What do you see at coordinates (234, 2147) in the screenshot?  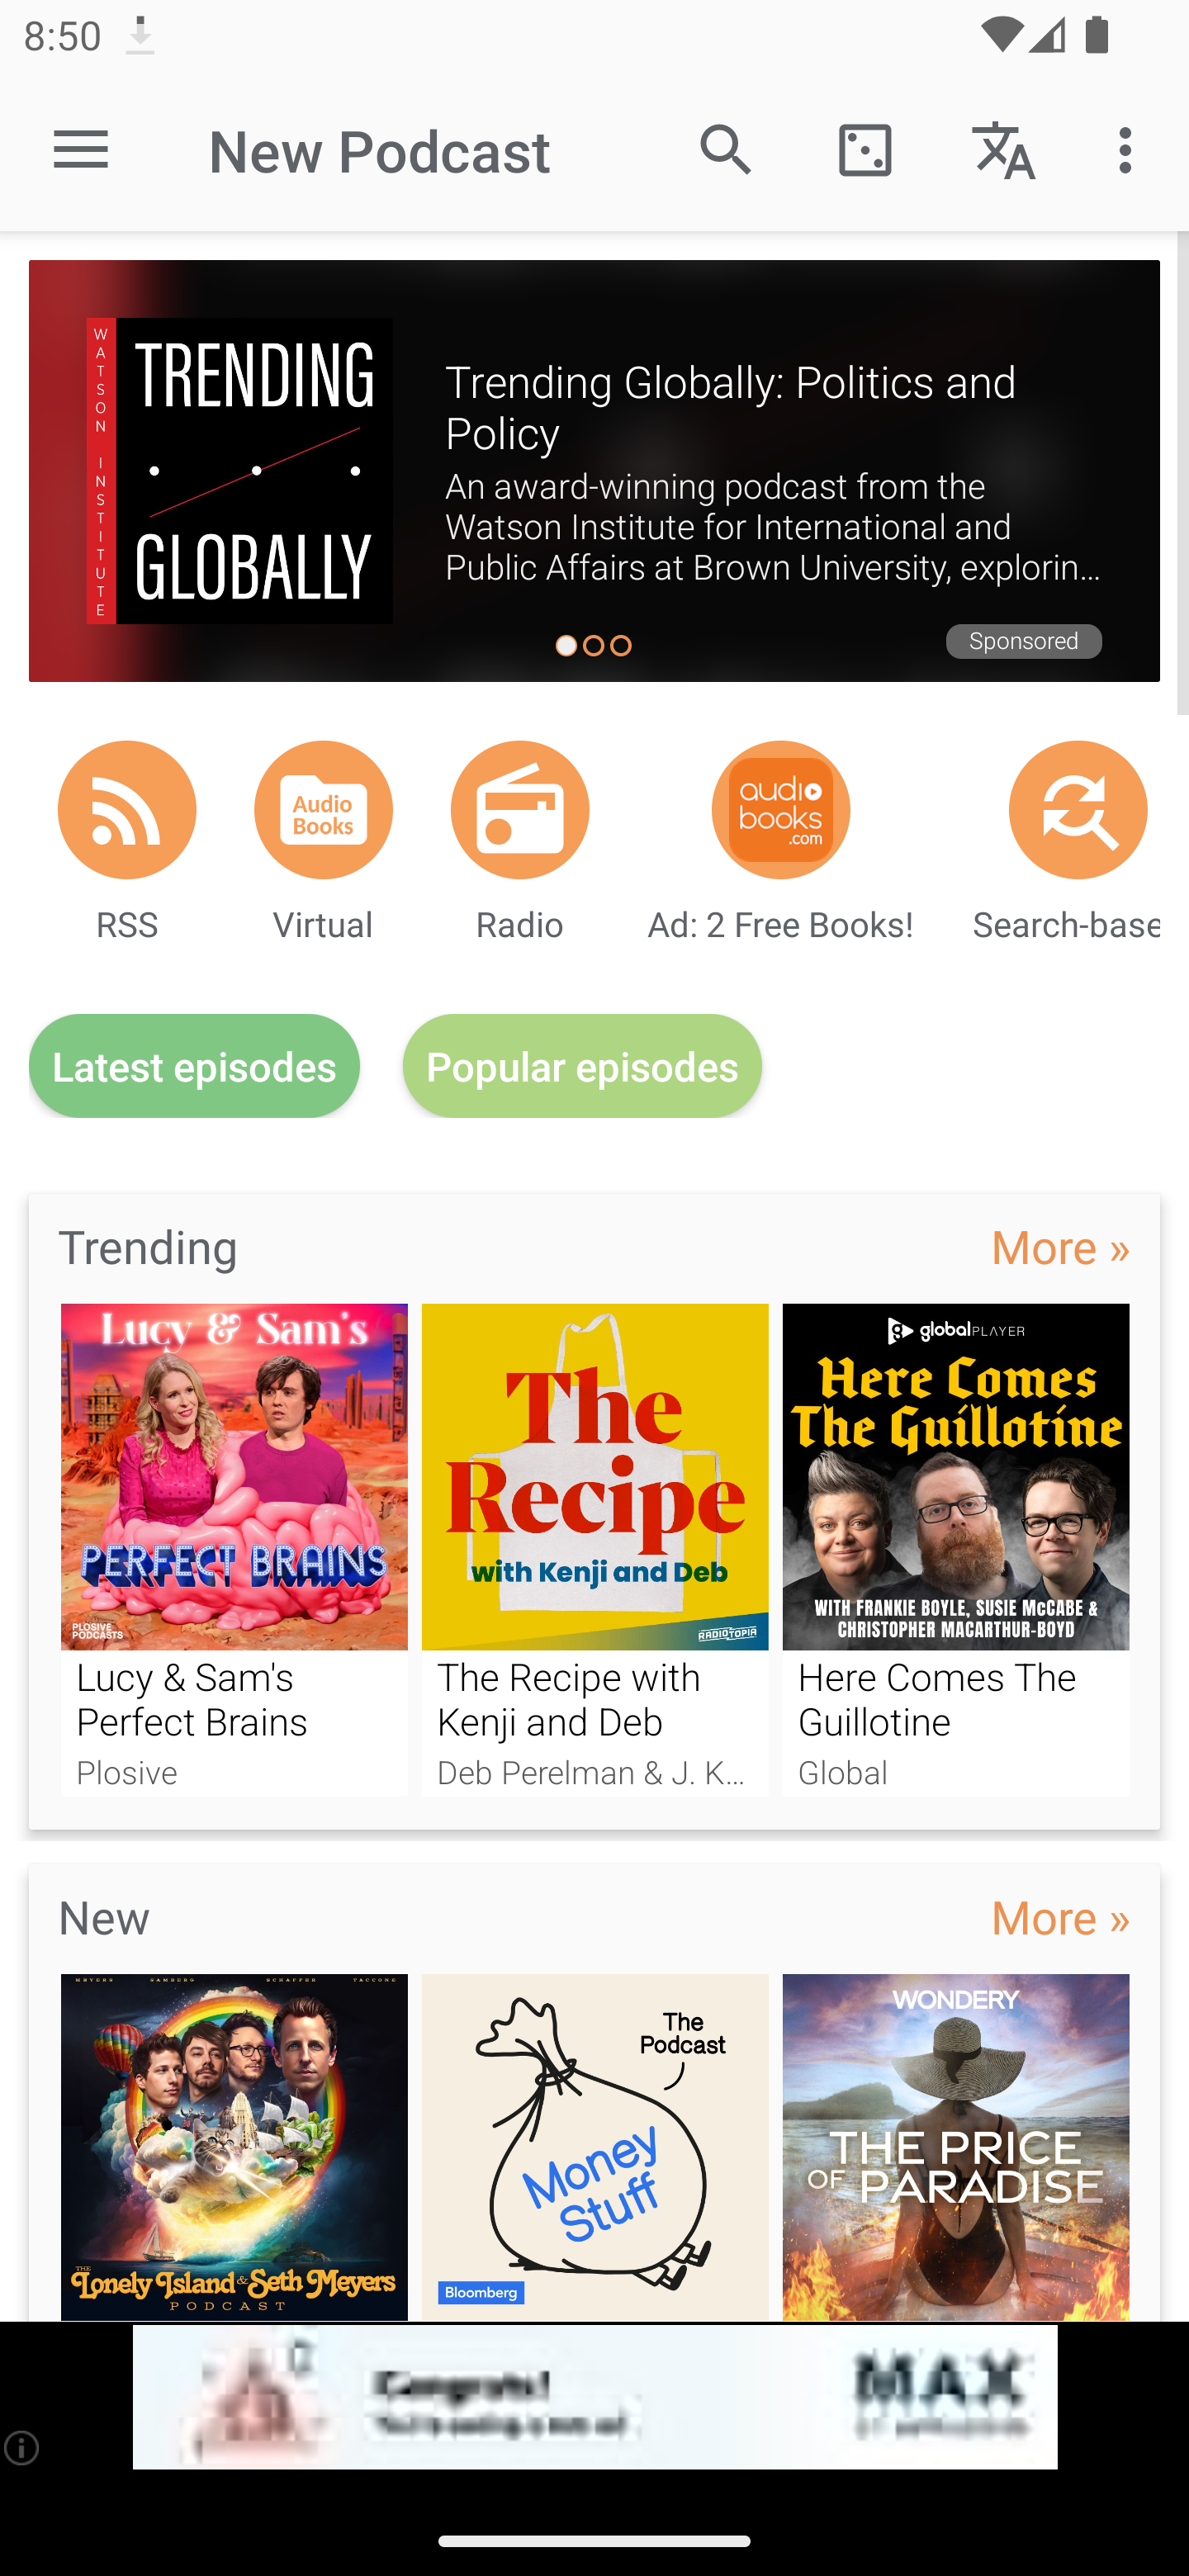 I see `The Lonely Island and Seth Meyers Podcast` at bounding box center [234, 2147].